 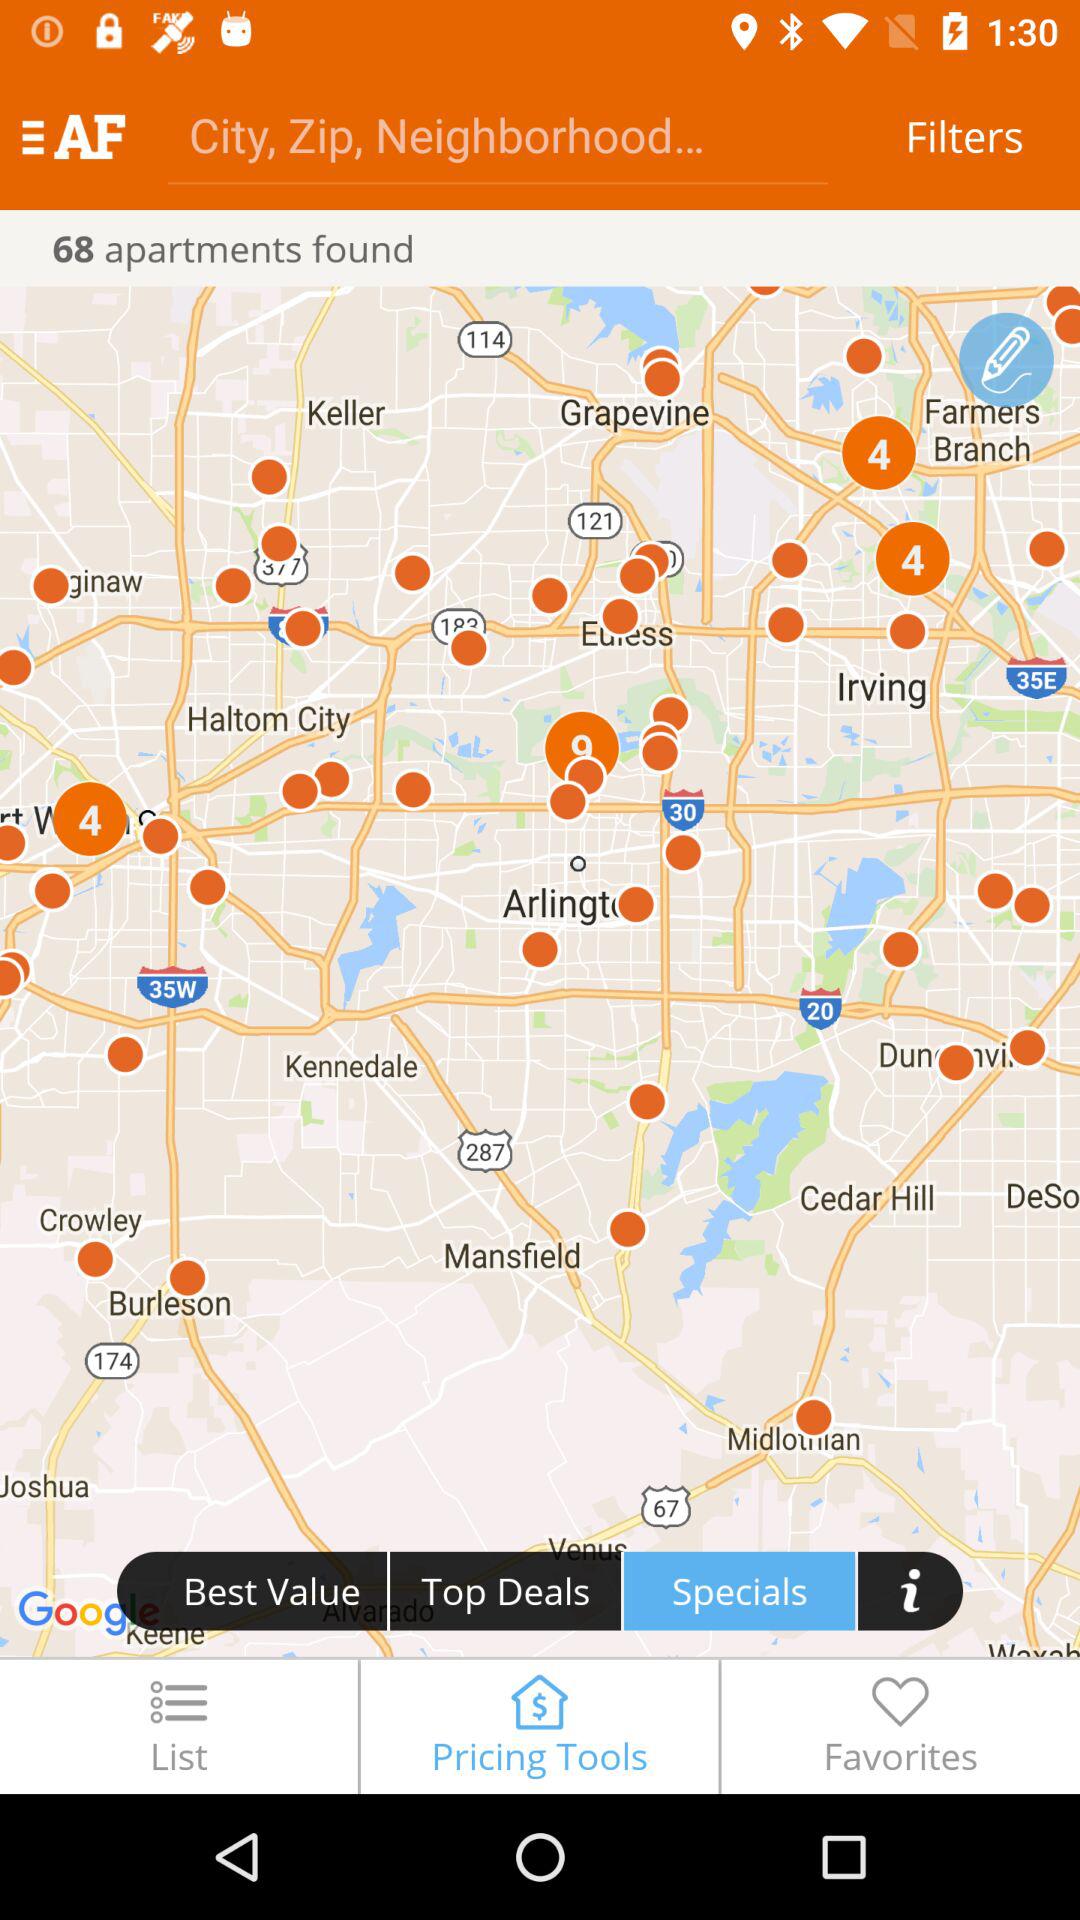 I want to click on open the information page, so click(x=910, y=1590).